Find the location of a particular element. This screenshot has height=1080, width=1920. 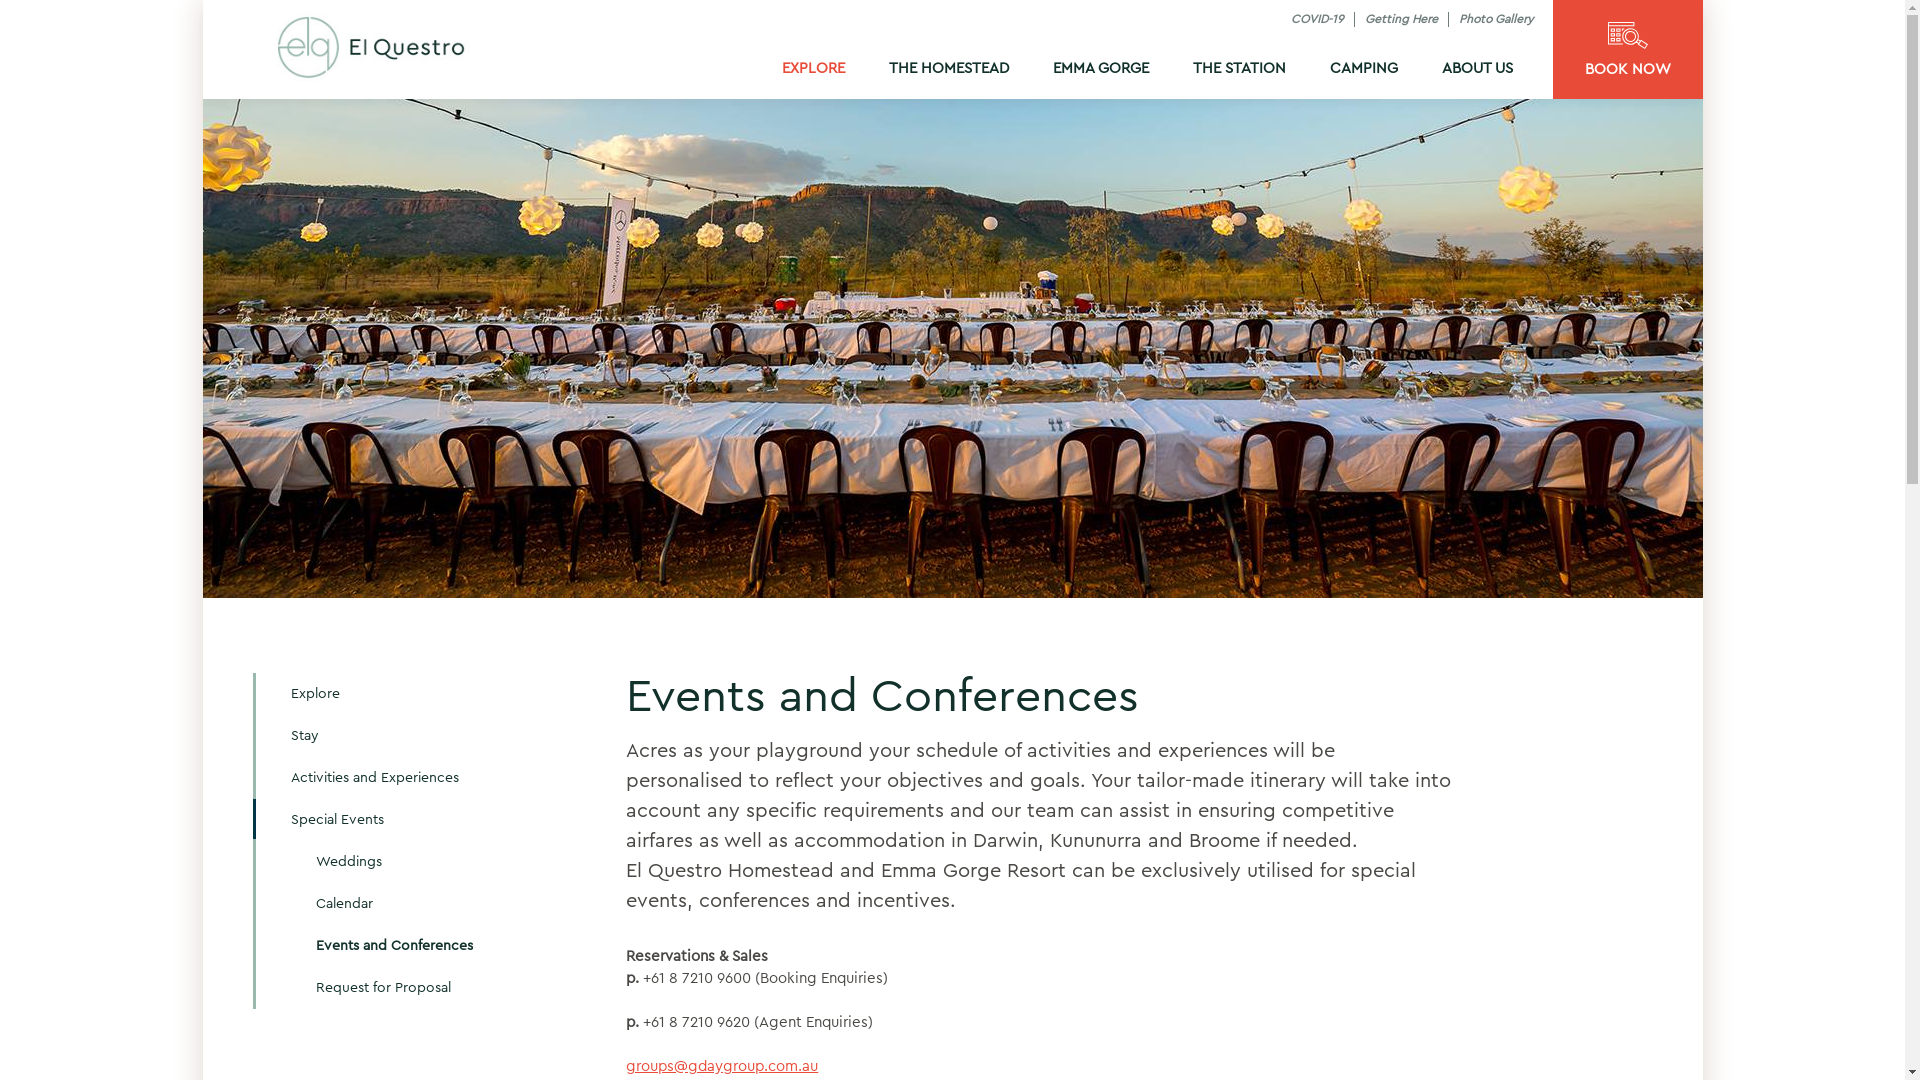

Events and Conferences is located at coordinates (423, 946).